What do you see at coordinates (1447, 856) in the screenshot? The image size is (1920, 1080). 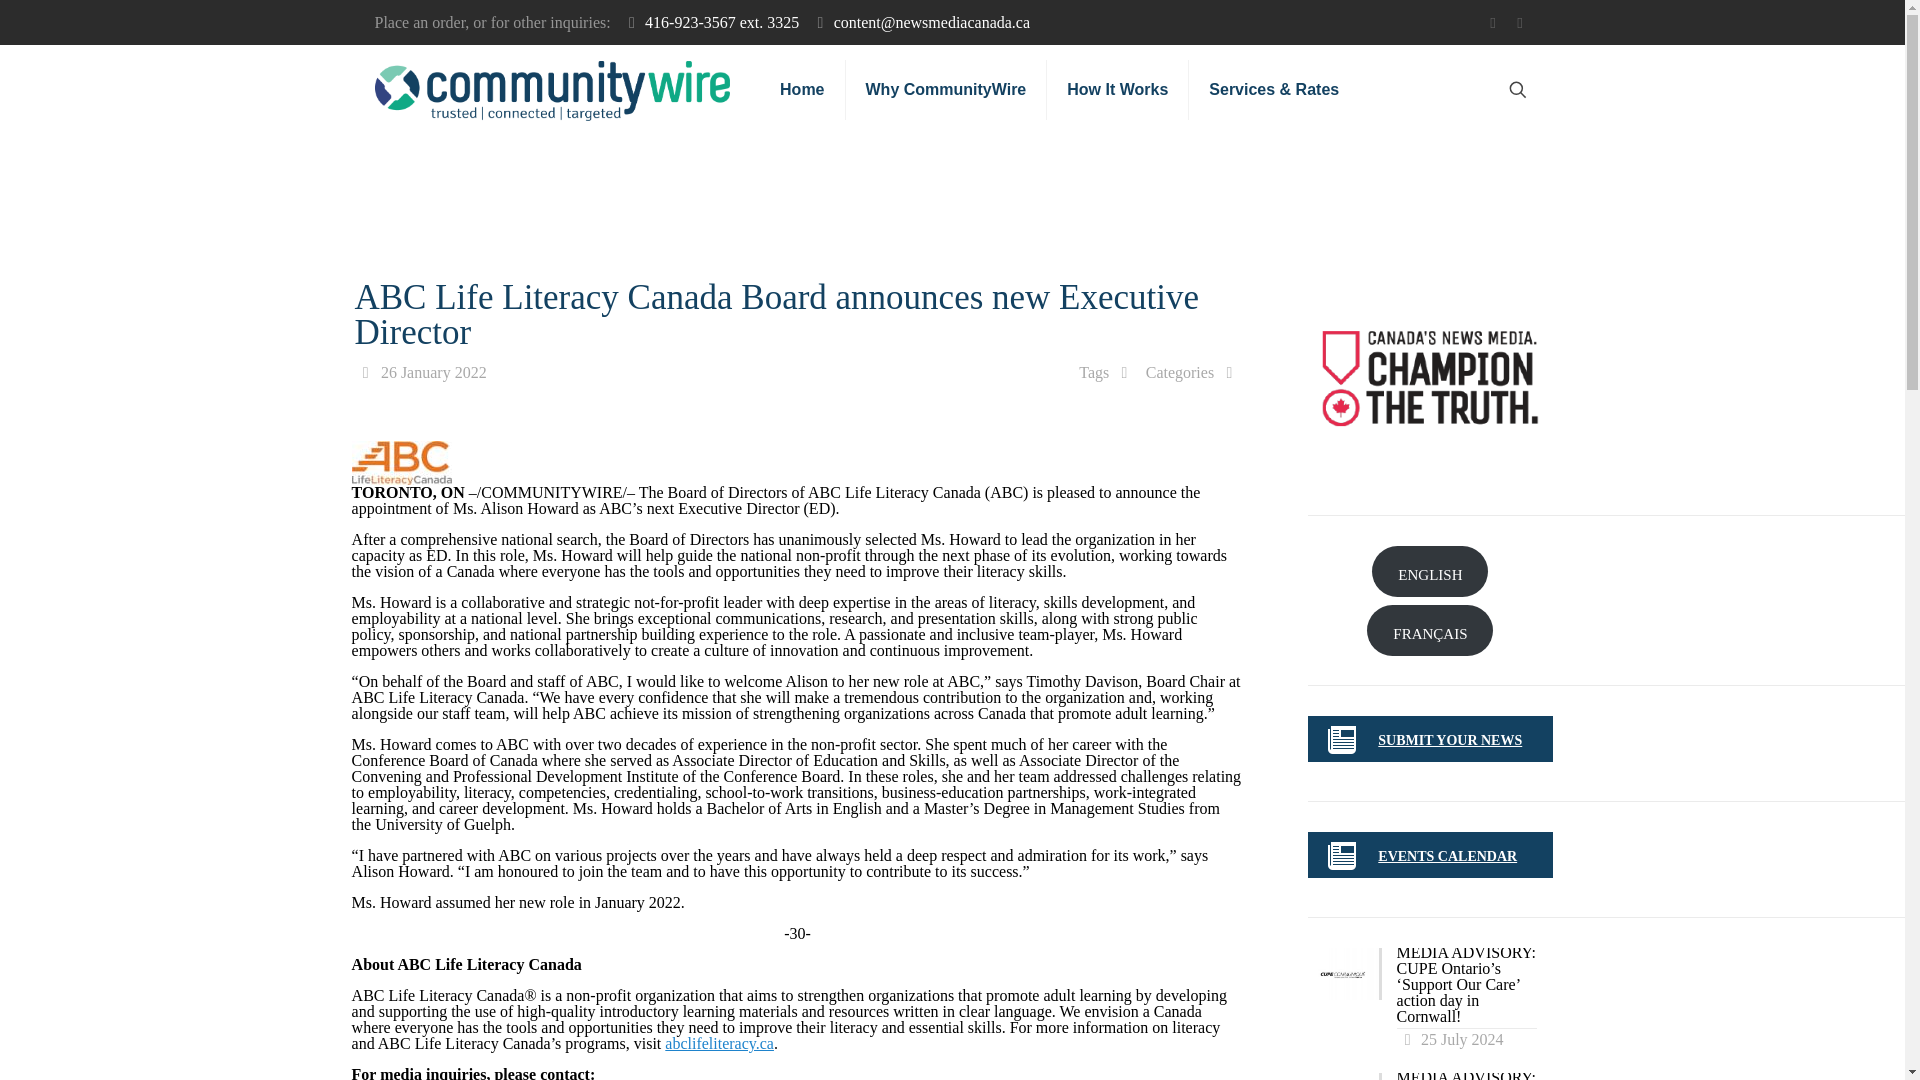 I see `EVENTS CALENDAR` at bounding box center [1447, 856].